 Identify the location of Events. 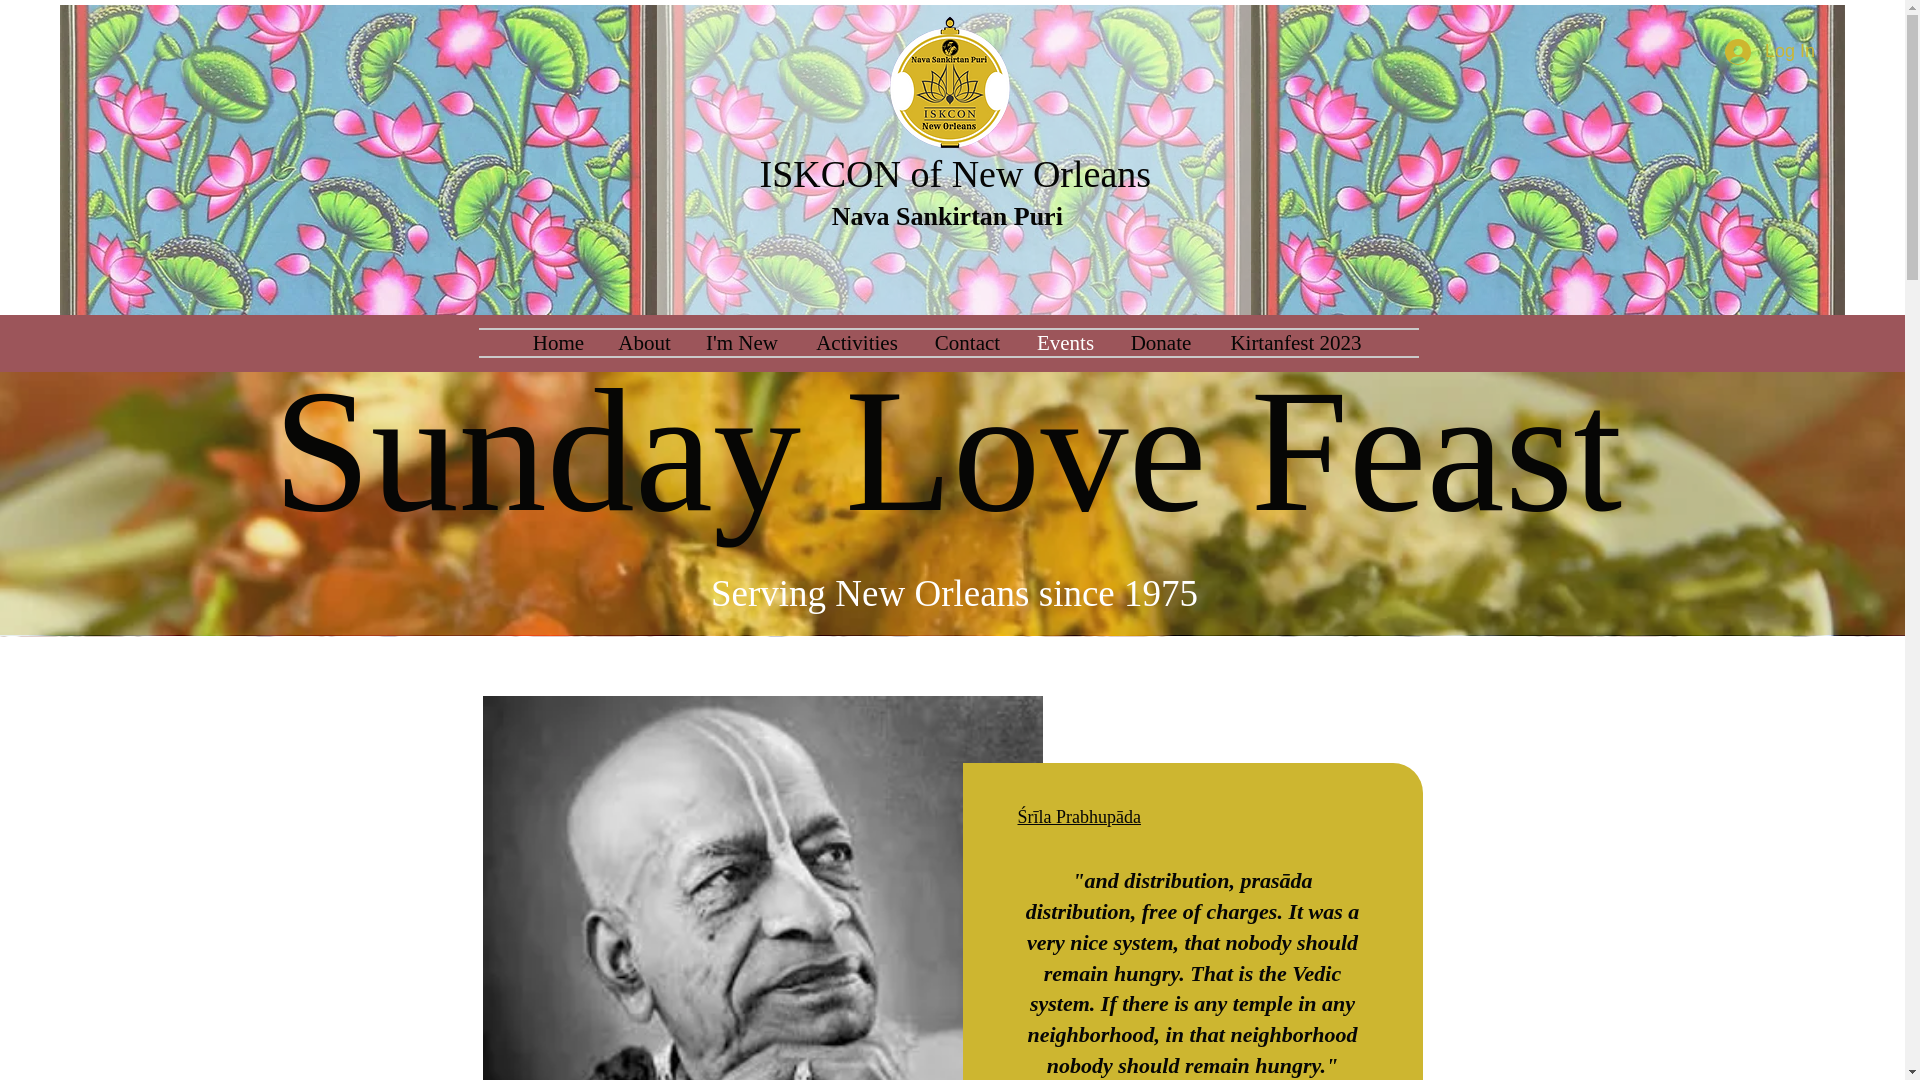
(1064, 343).